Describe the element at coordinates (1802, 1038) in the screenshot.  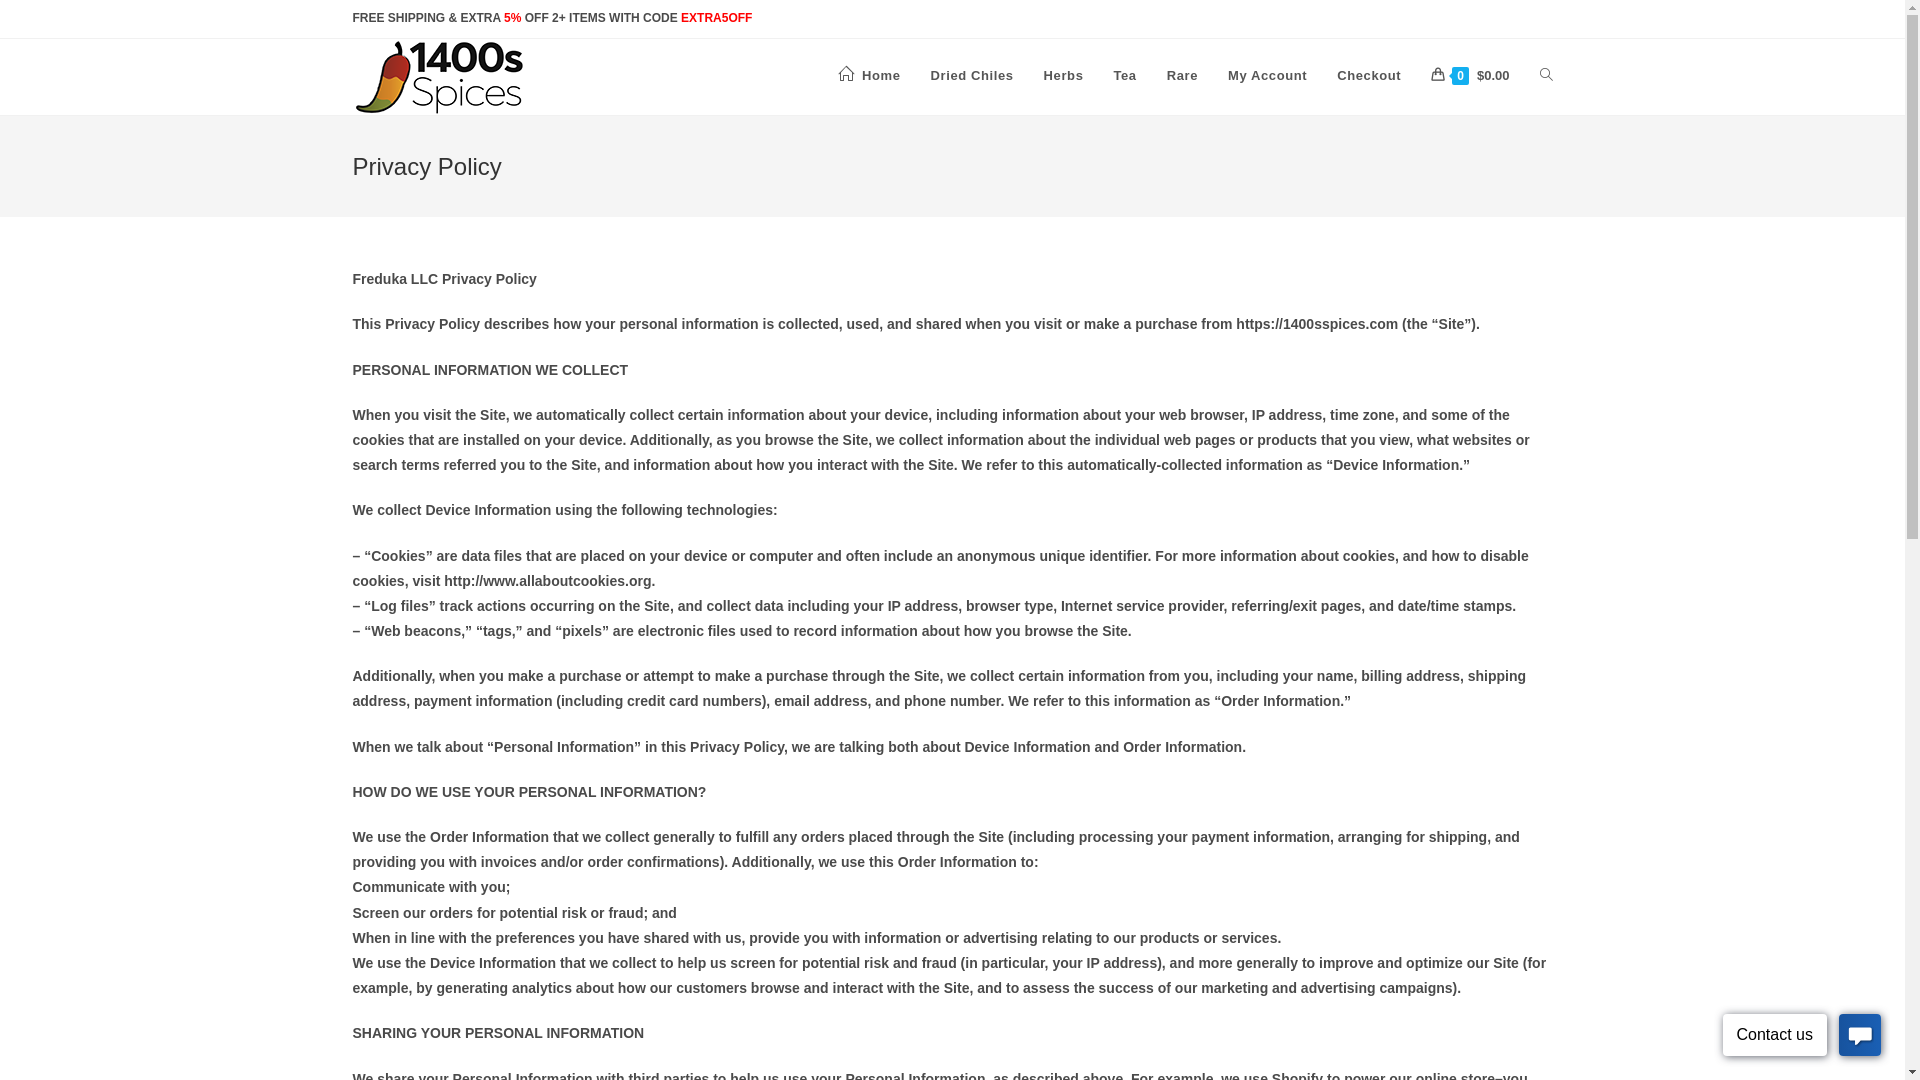
I see `Pure Chat Live Chat` at that location.